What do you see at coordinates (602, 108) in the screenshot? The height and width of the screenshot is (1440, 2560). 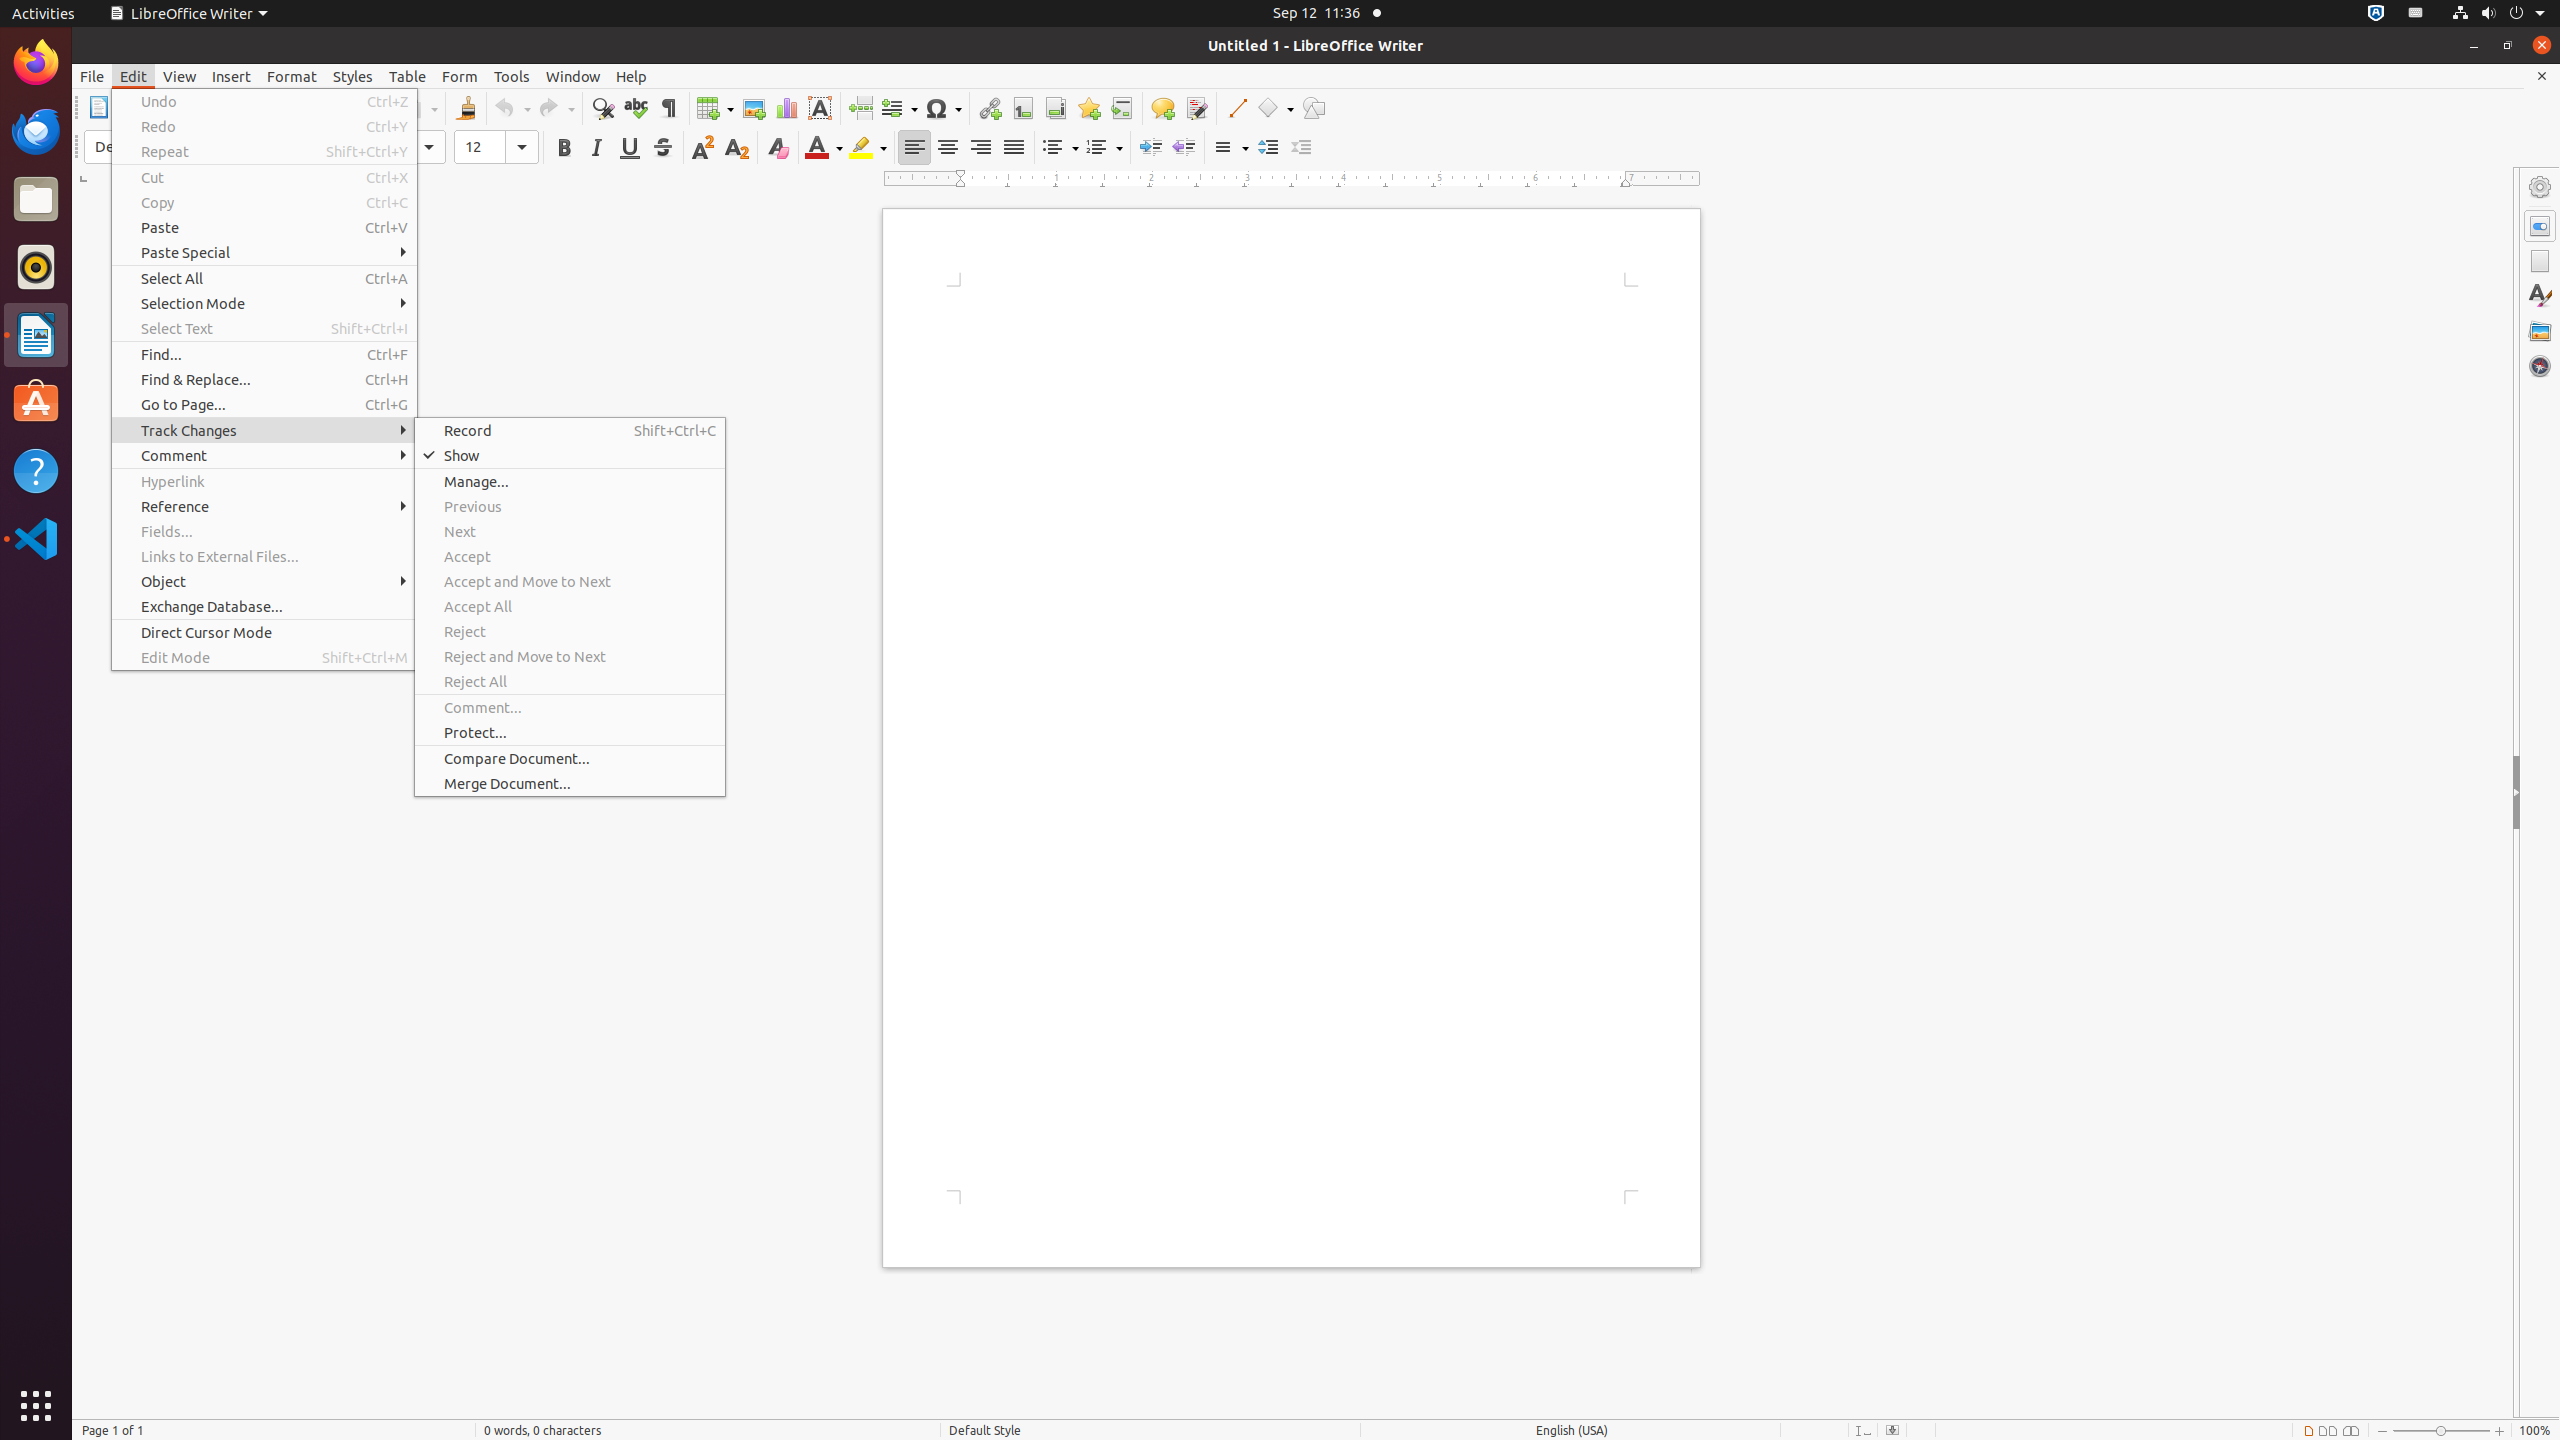 I see `Find & Replace` at bounding box center [602, 108].